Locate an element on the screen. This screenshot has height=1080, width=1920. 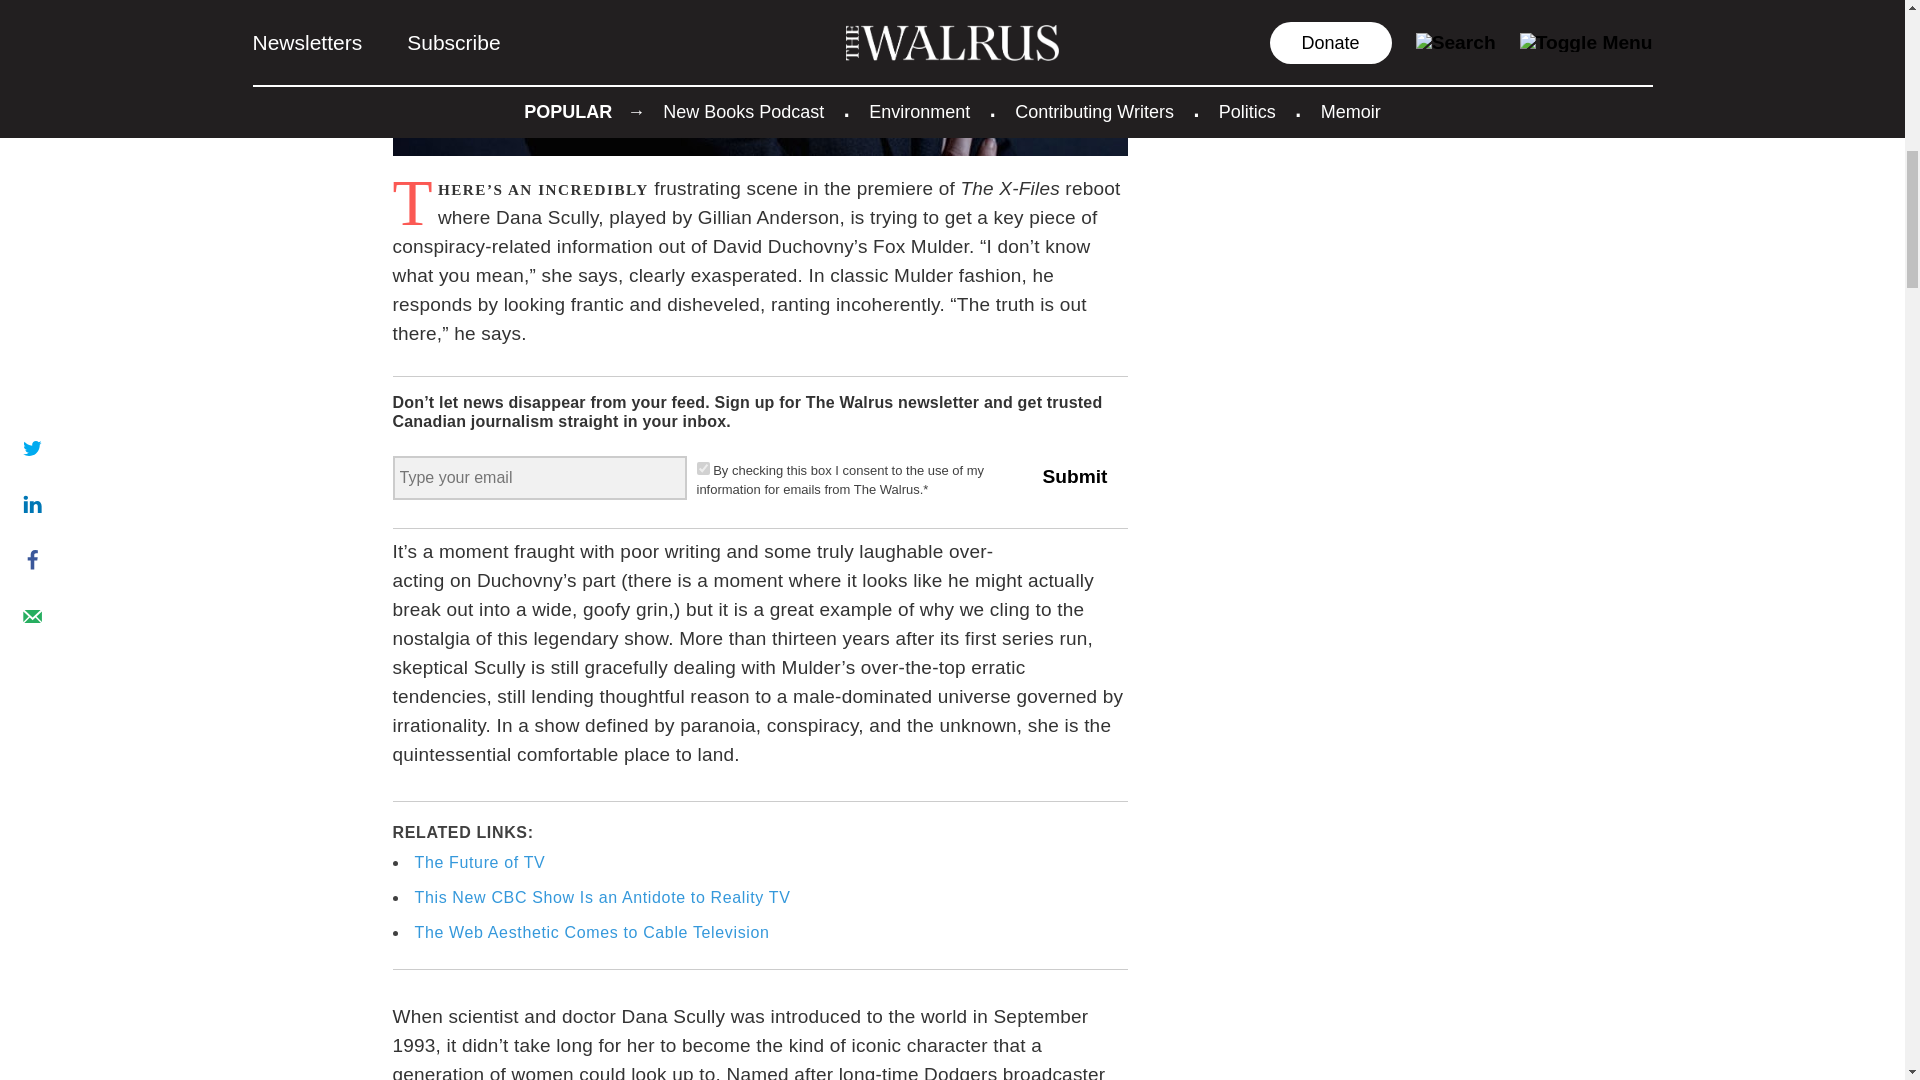
3rd party ad content is located at coordinates (1340, 32).